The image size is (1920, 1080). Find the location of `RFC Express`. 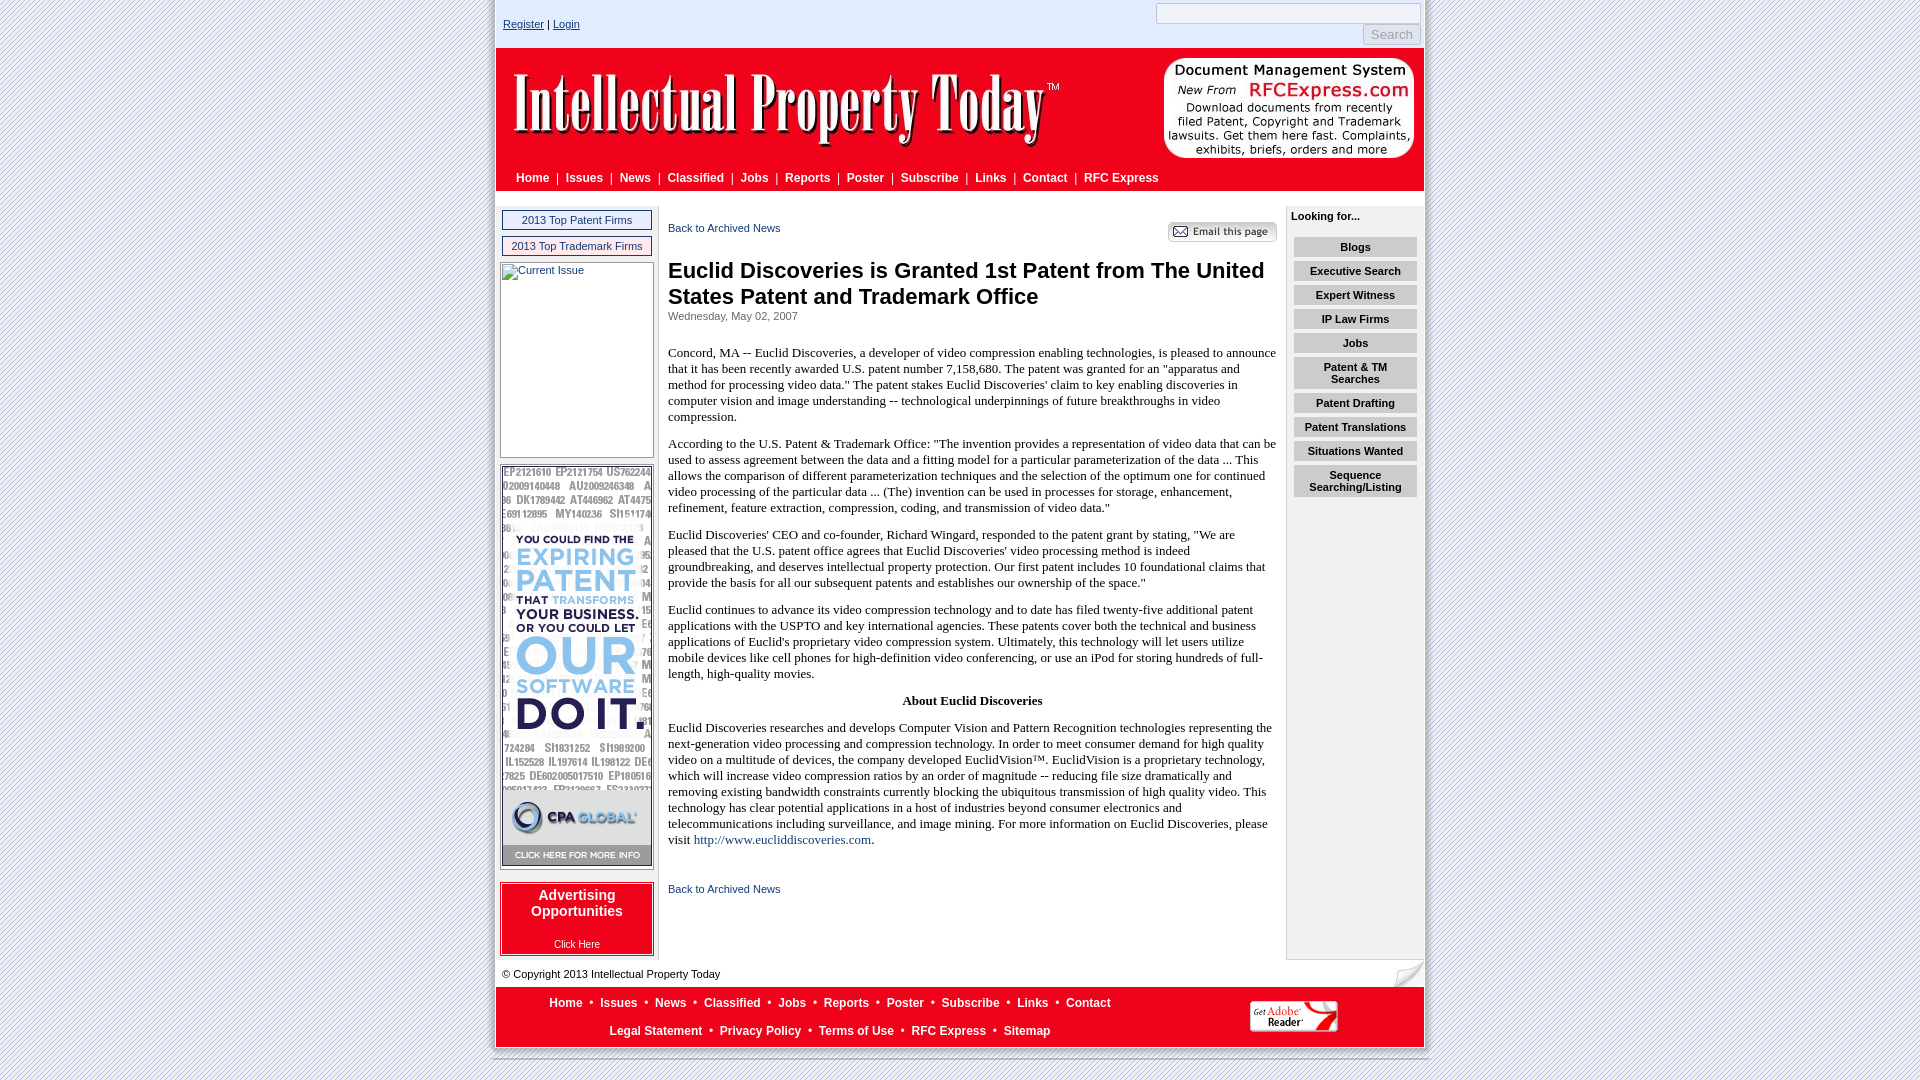

RFC Express is located at coordinates (1122, 177).